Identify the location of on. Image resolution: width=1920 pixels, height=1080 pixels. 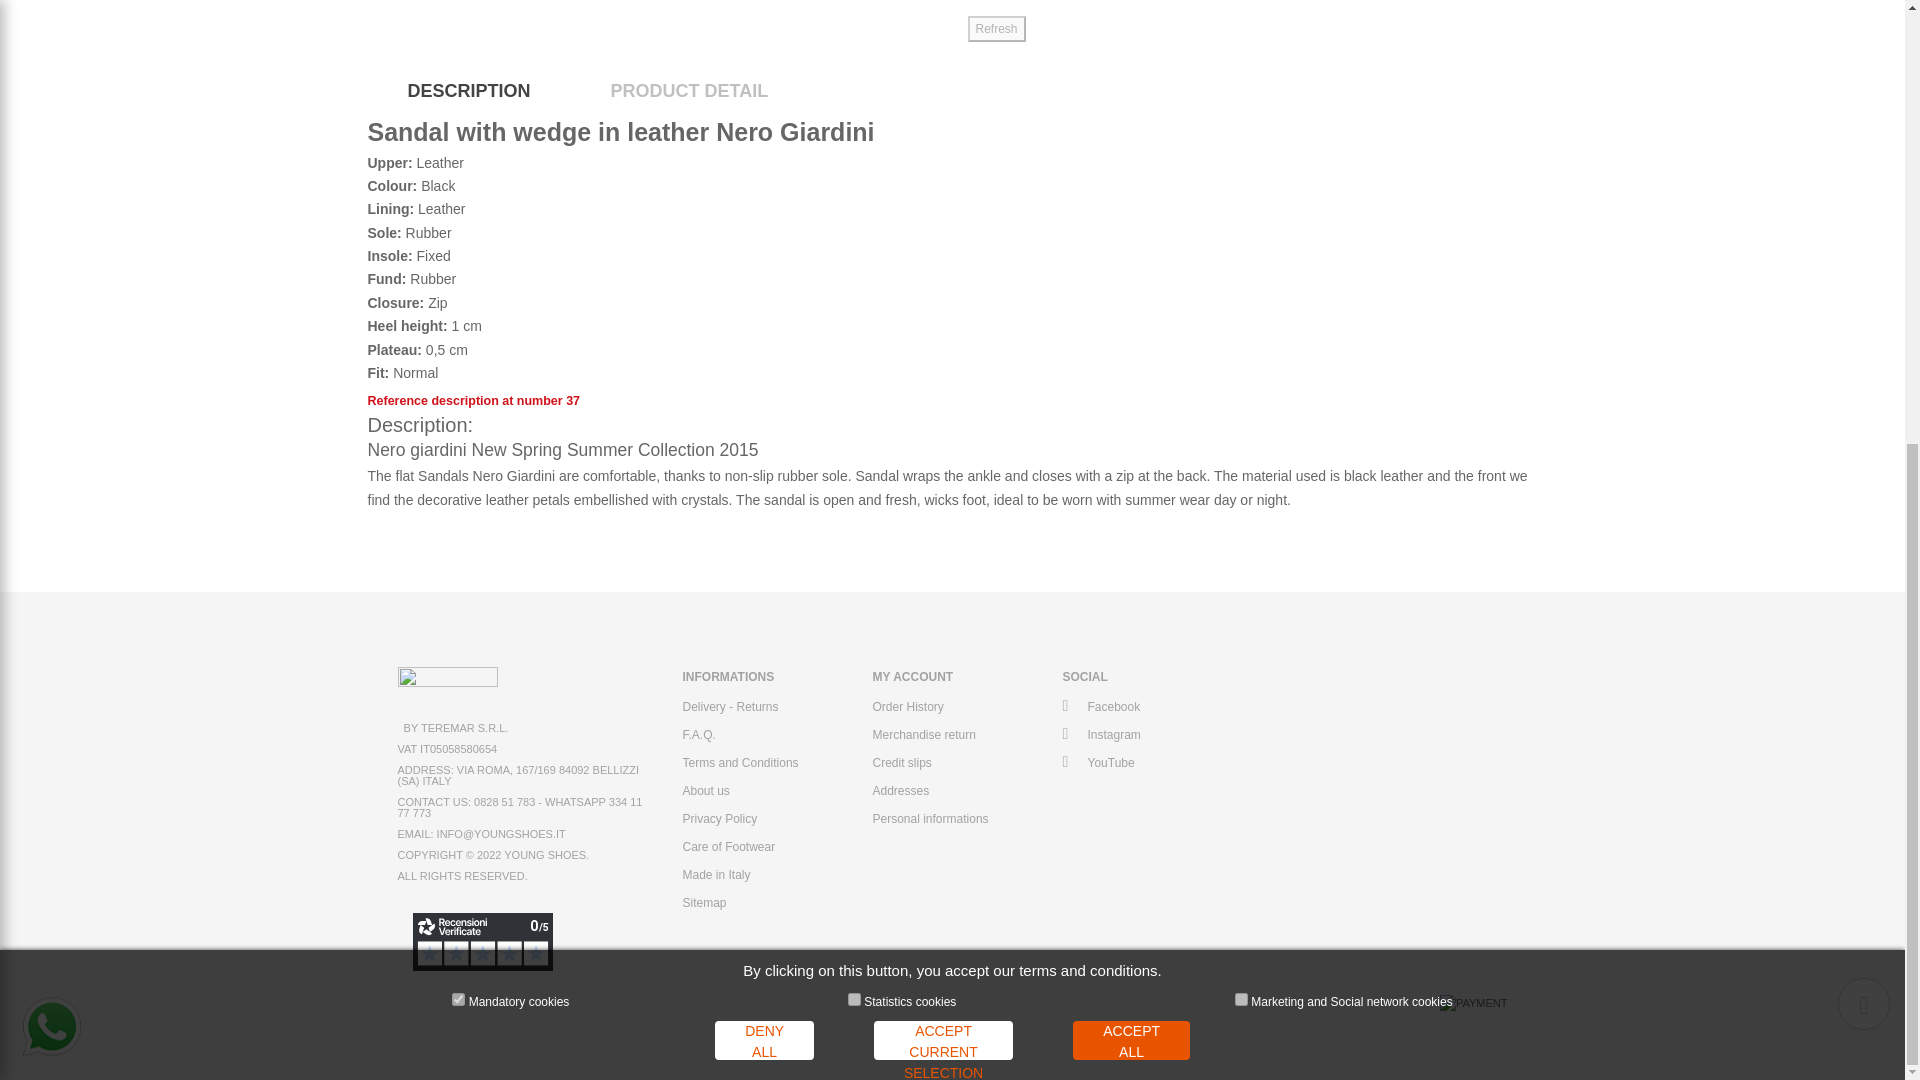
(854, 252).